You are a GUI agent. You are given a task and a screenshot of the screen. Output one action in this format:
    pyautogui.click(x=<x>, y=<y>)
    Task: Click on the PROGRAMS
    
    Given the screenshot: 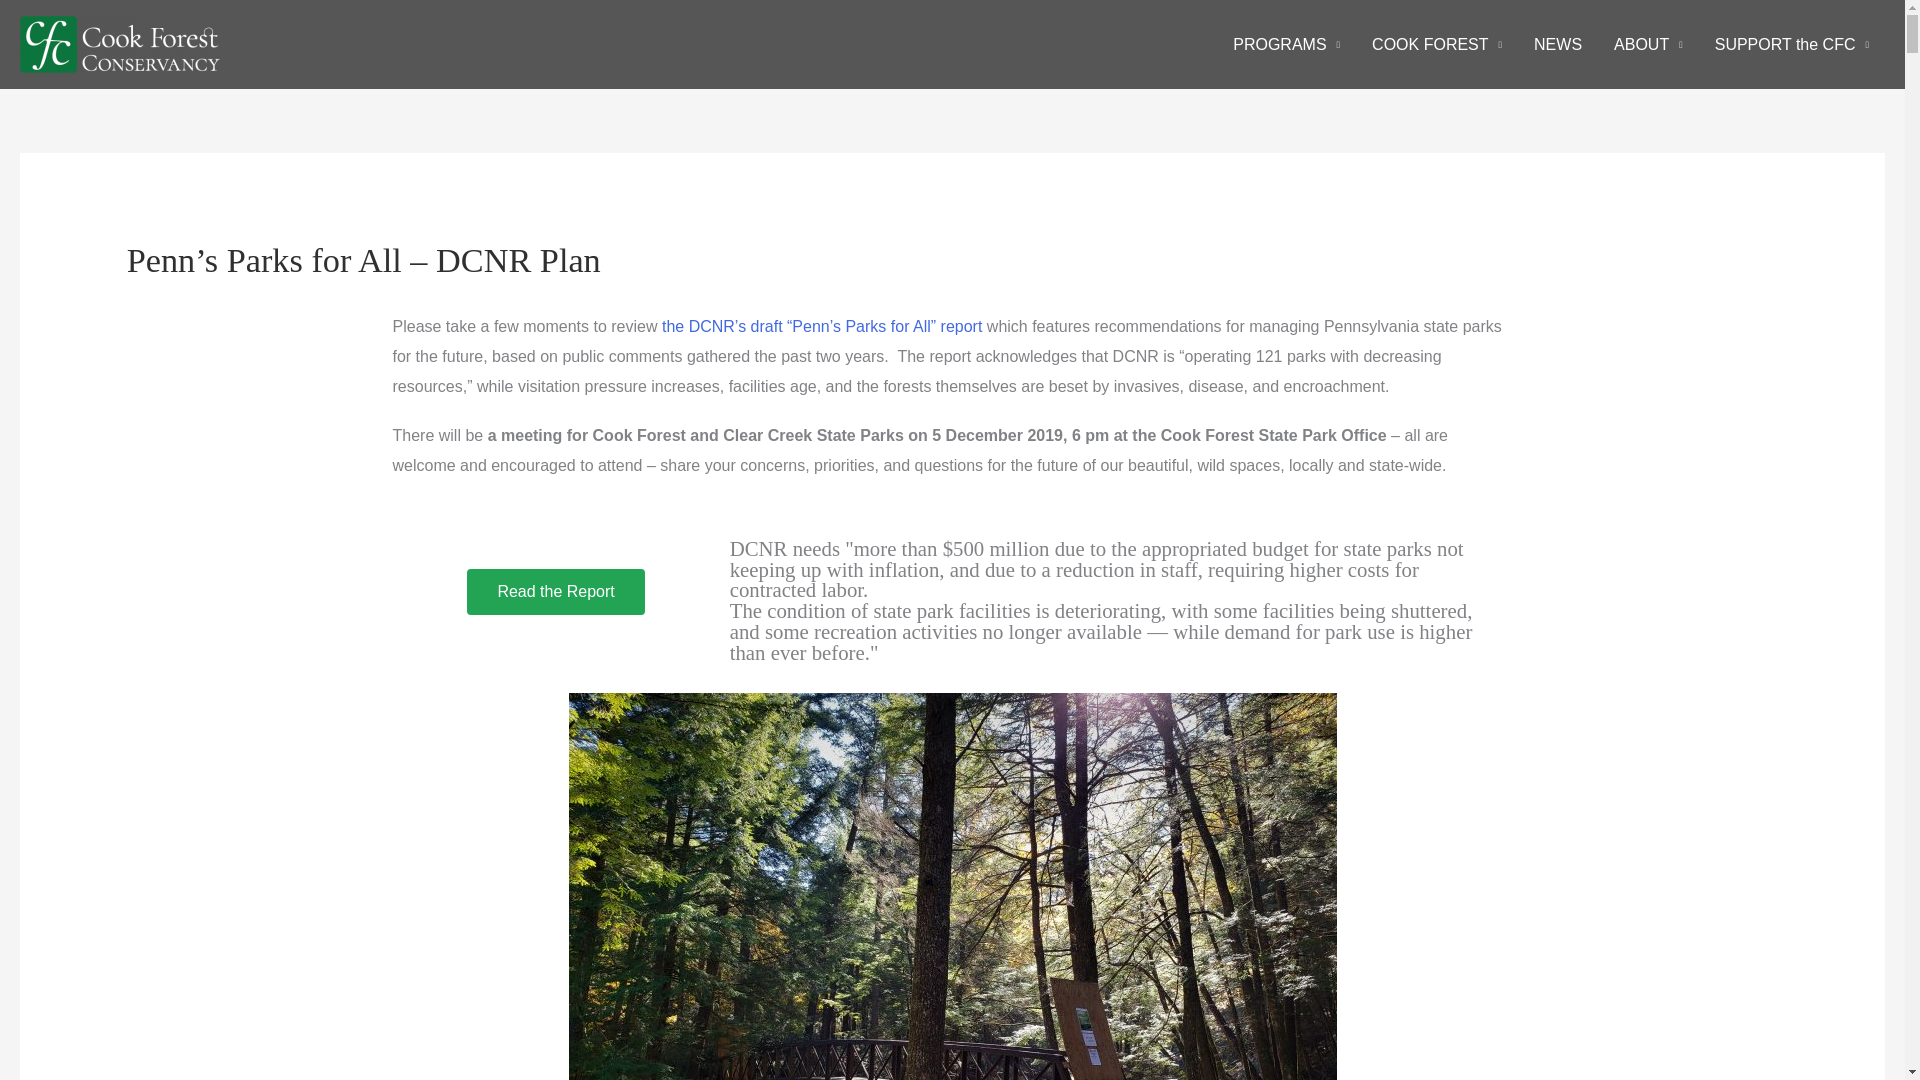 What is the action you would take?
    pyautogui.click(x=1286, y=43)
    